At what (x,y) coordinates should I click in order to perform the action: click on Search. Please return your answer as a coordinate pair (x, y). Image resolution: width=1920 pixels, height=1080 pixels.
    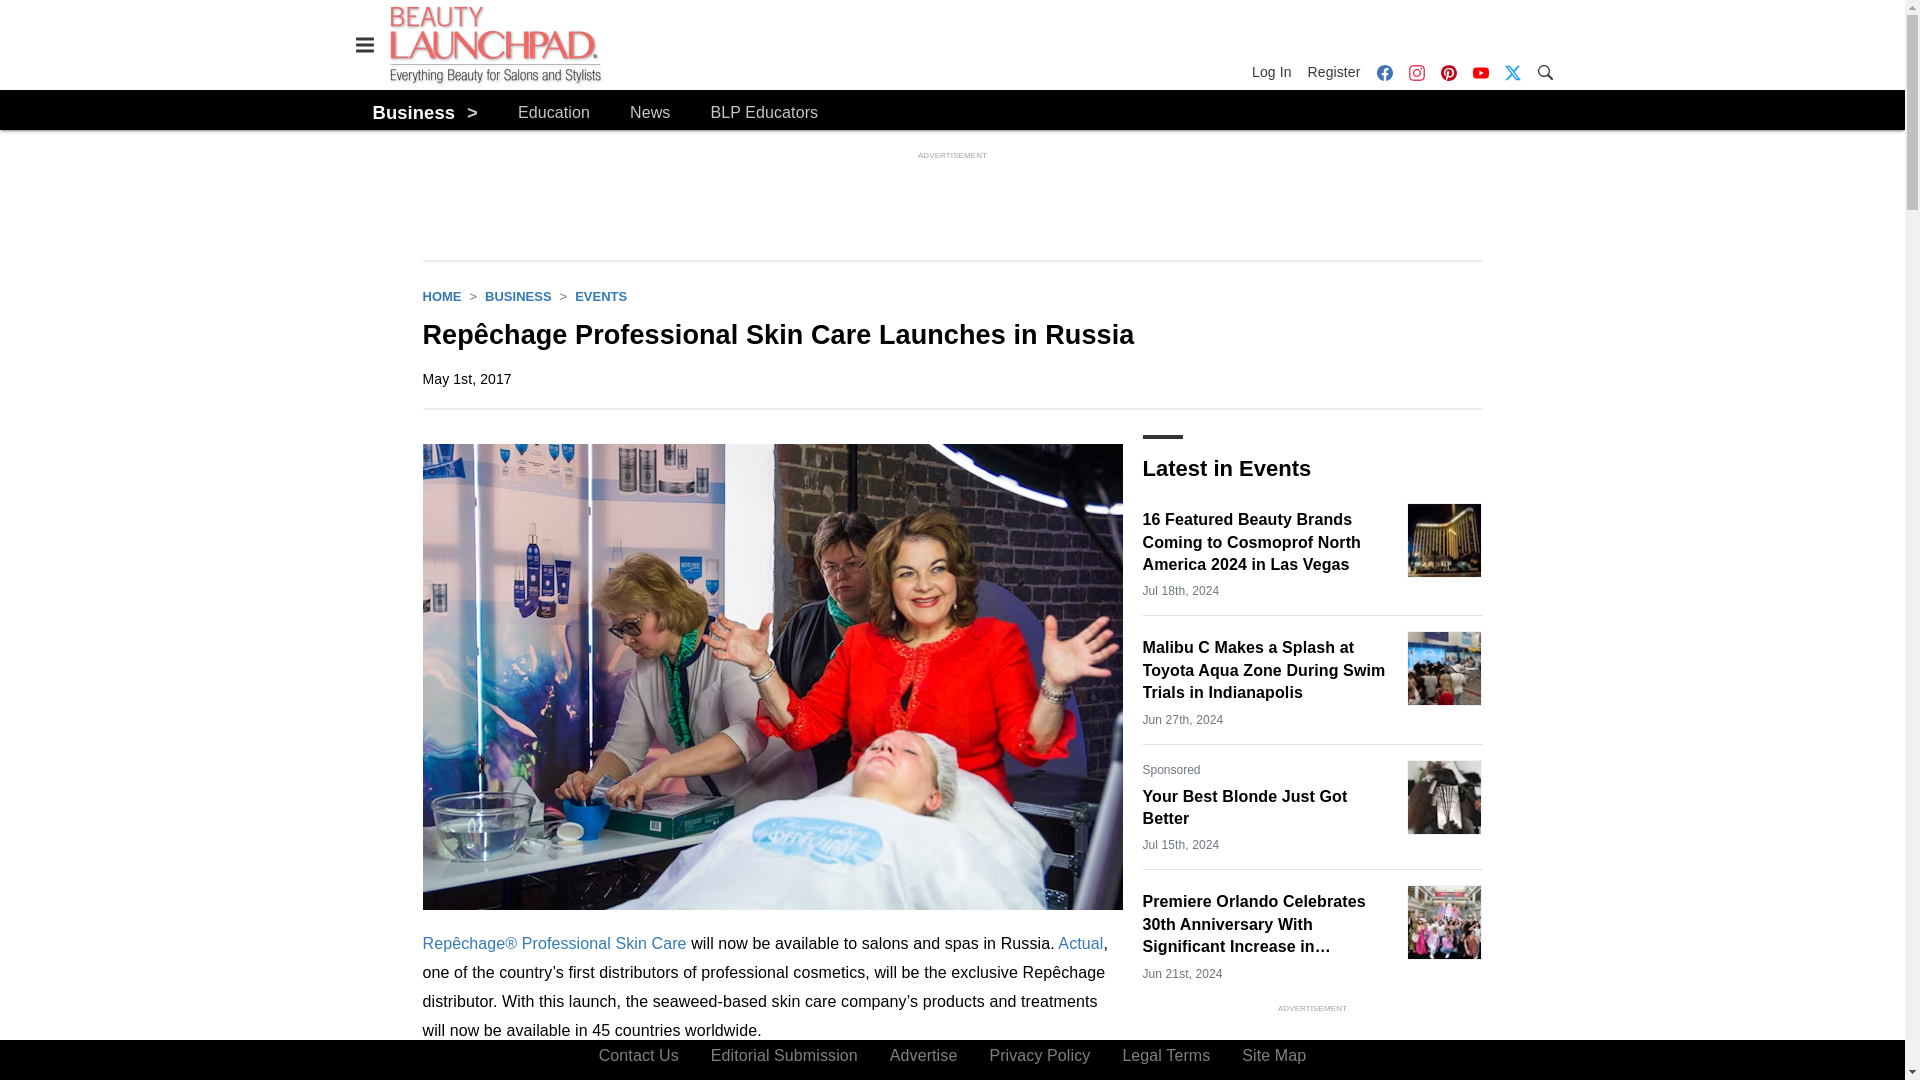
    Looking at the image, I should click on (1544, 70).